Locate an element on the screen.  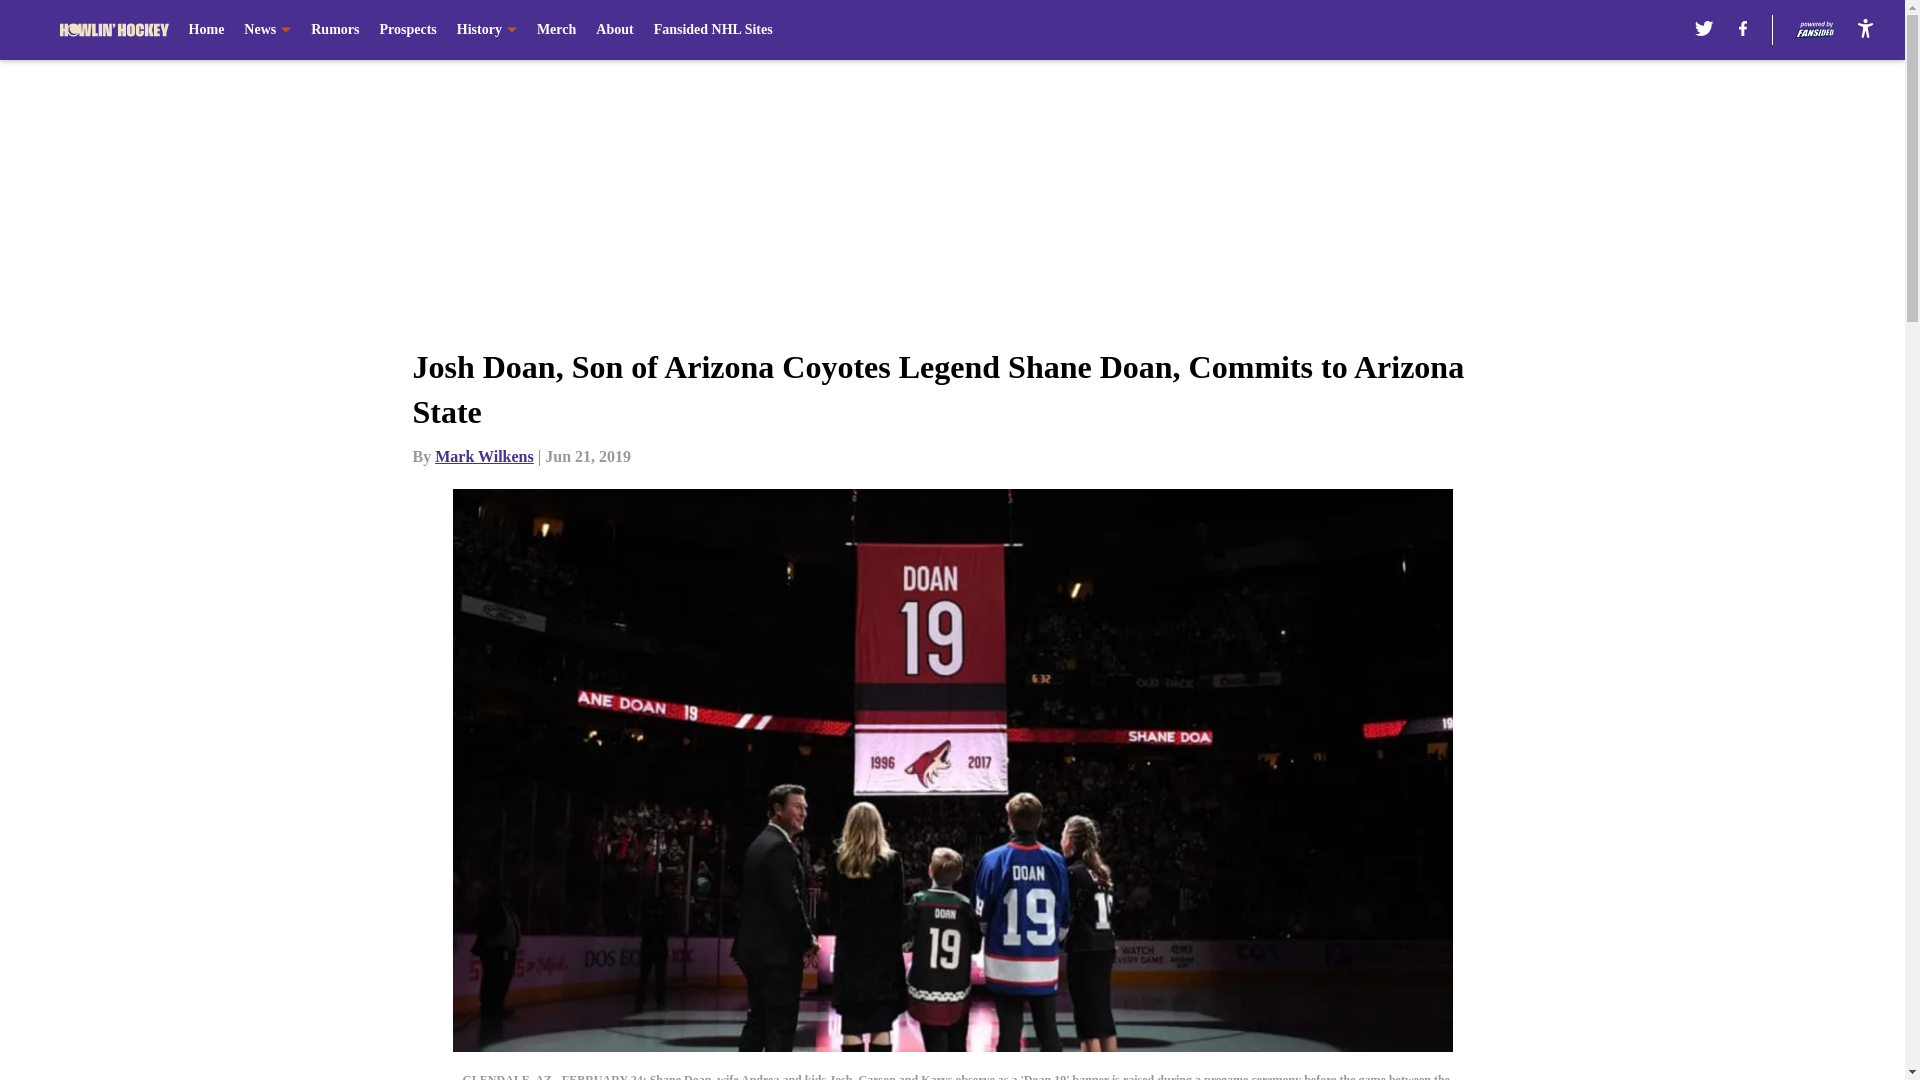
Prospects is located at coordinates (406, 30).